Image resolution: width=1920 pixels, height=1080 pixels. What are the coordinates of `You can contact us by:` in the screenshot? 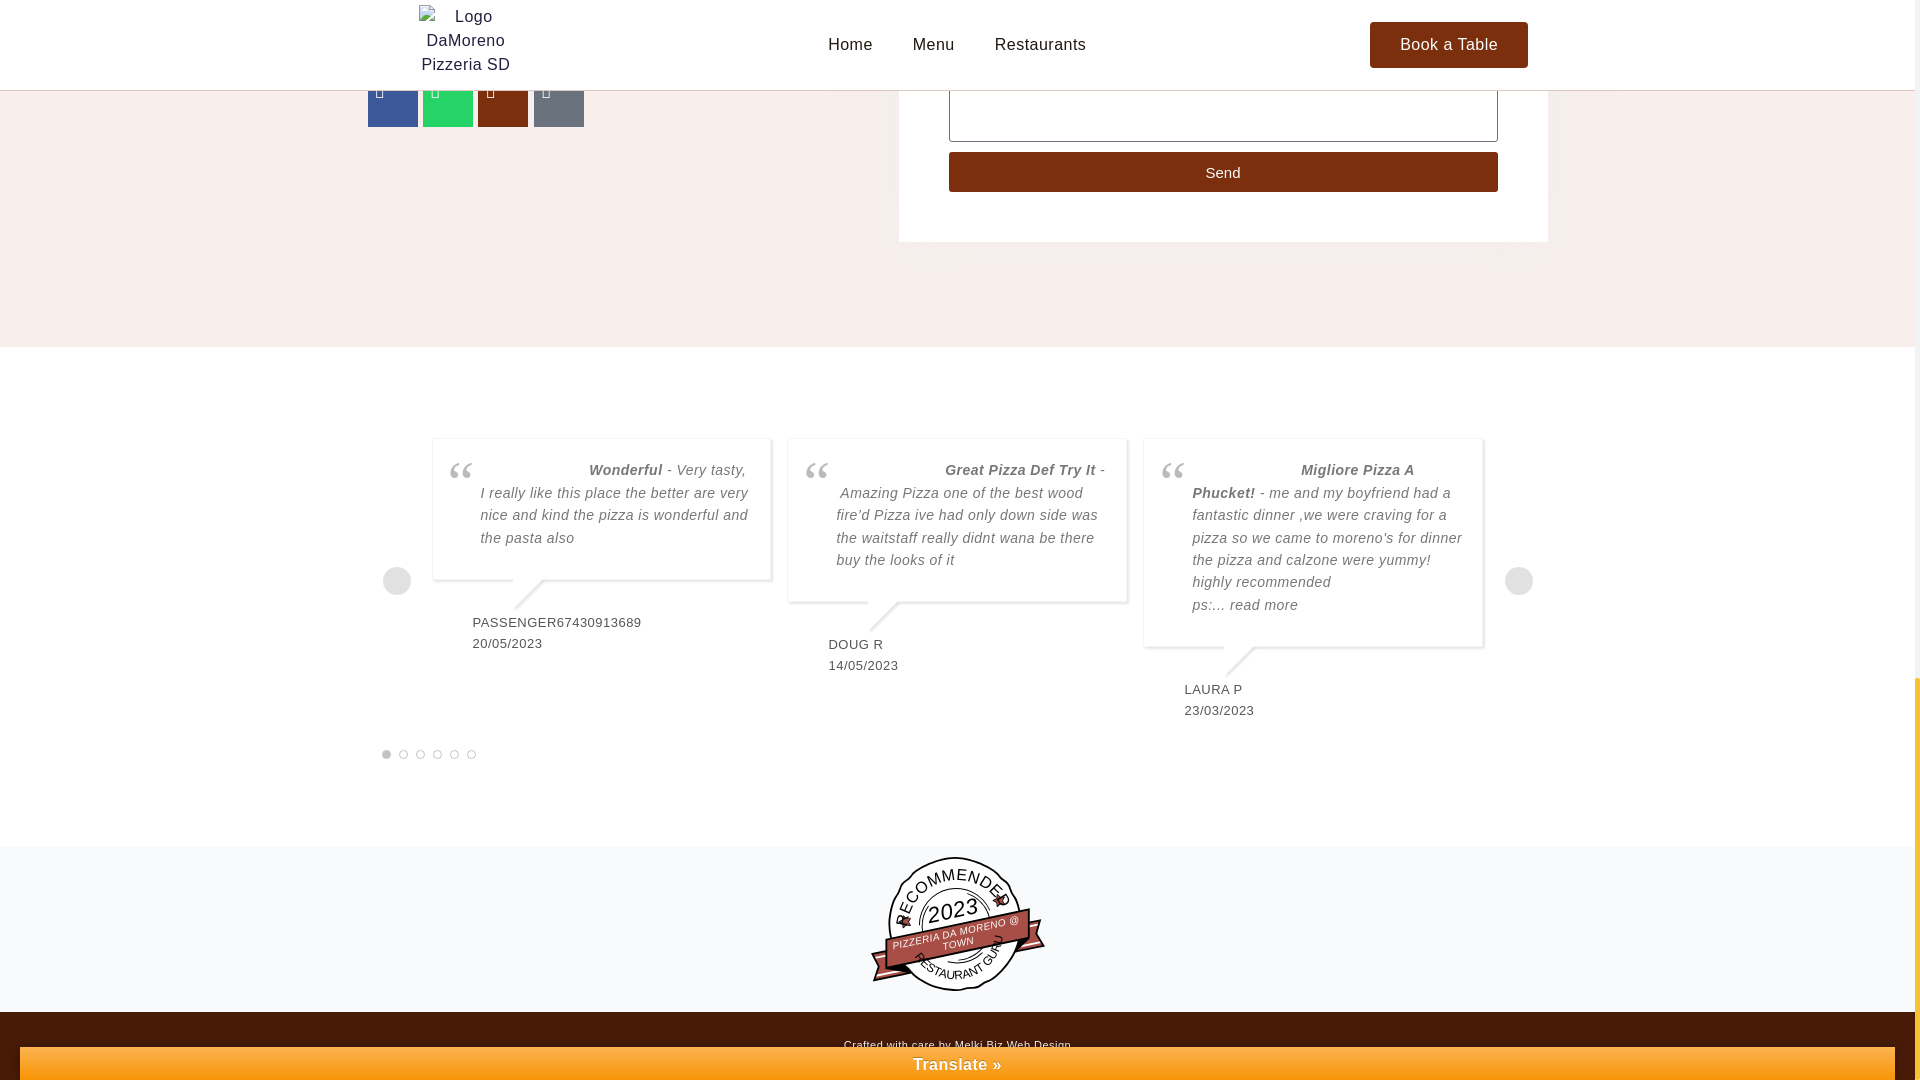 It's located at (467, 40).